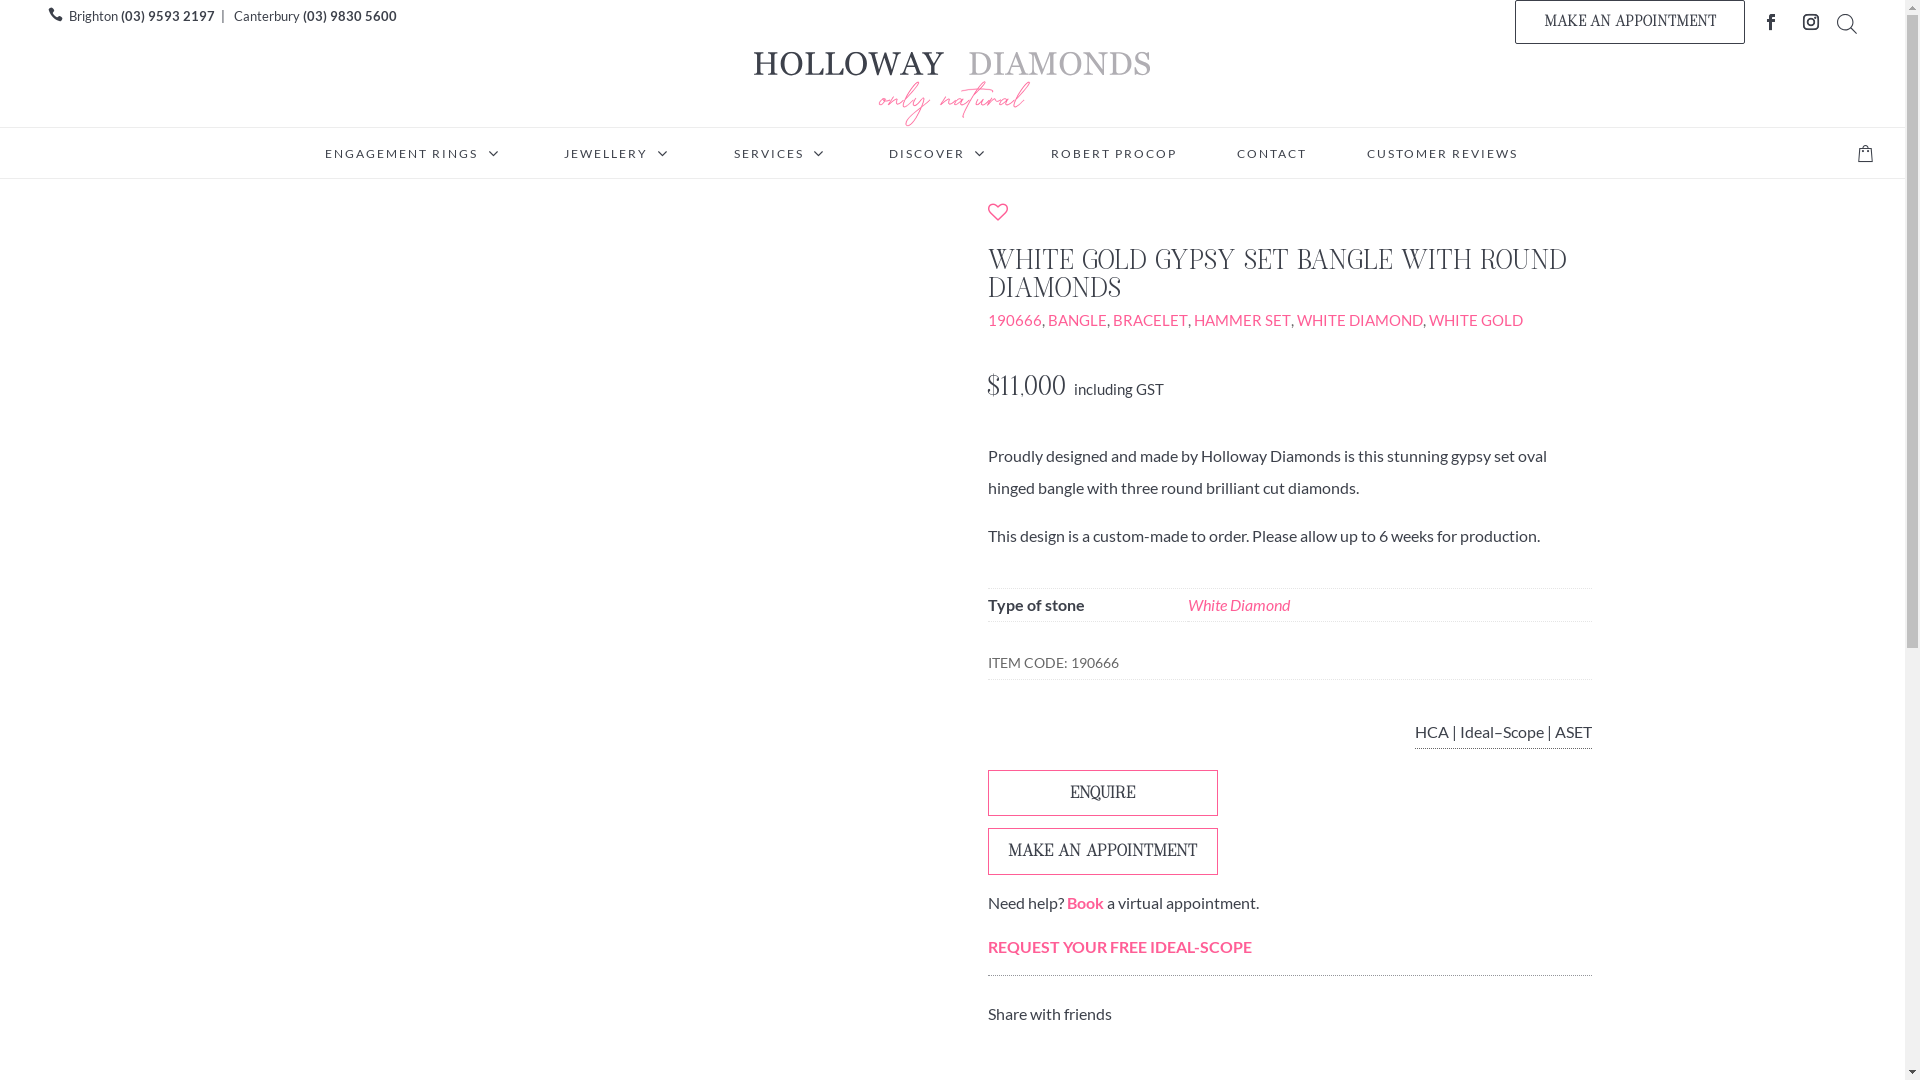 The height and width of the screenshot is (1080, 1920). I want to click on HAMMER SET, so click(1242, 320).